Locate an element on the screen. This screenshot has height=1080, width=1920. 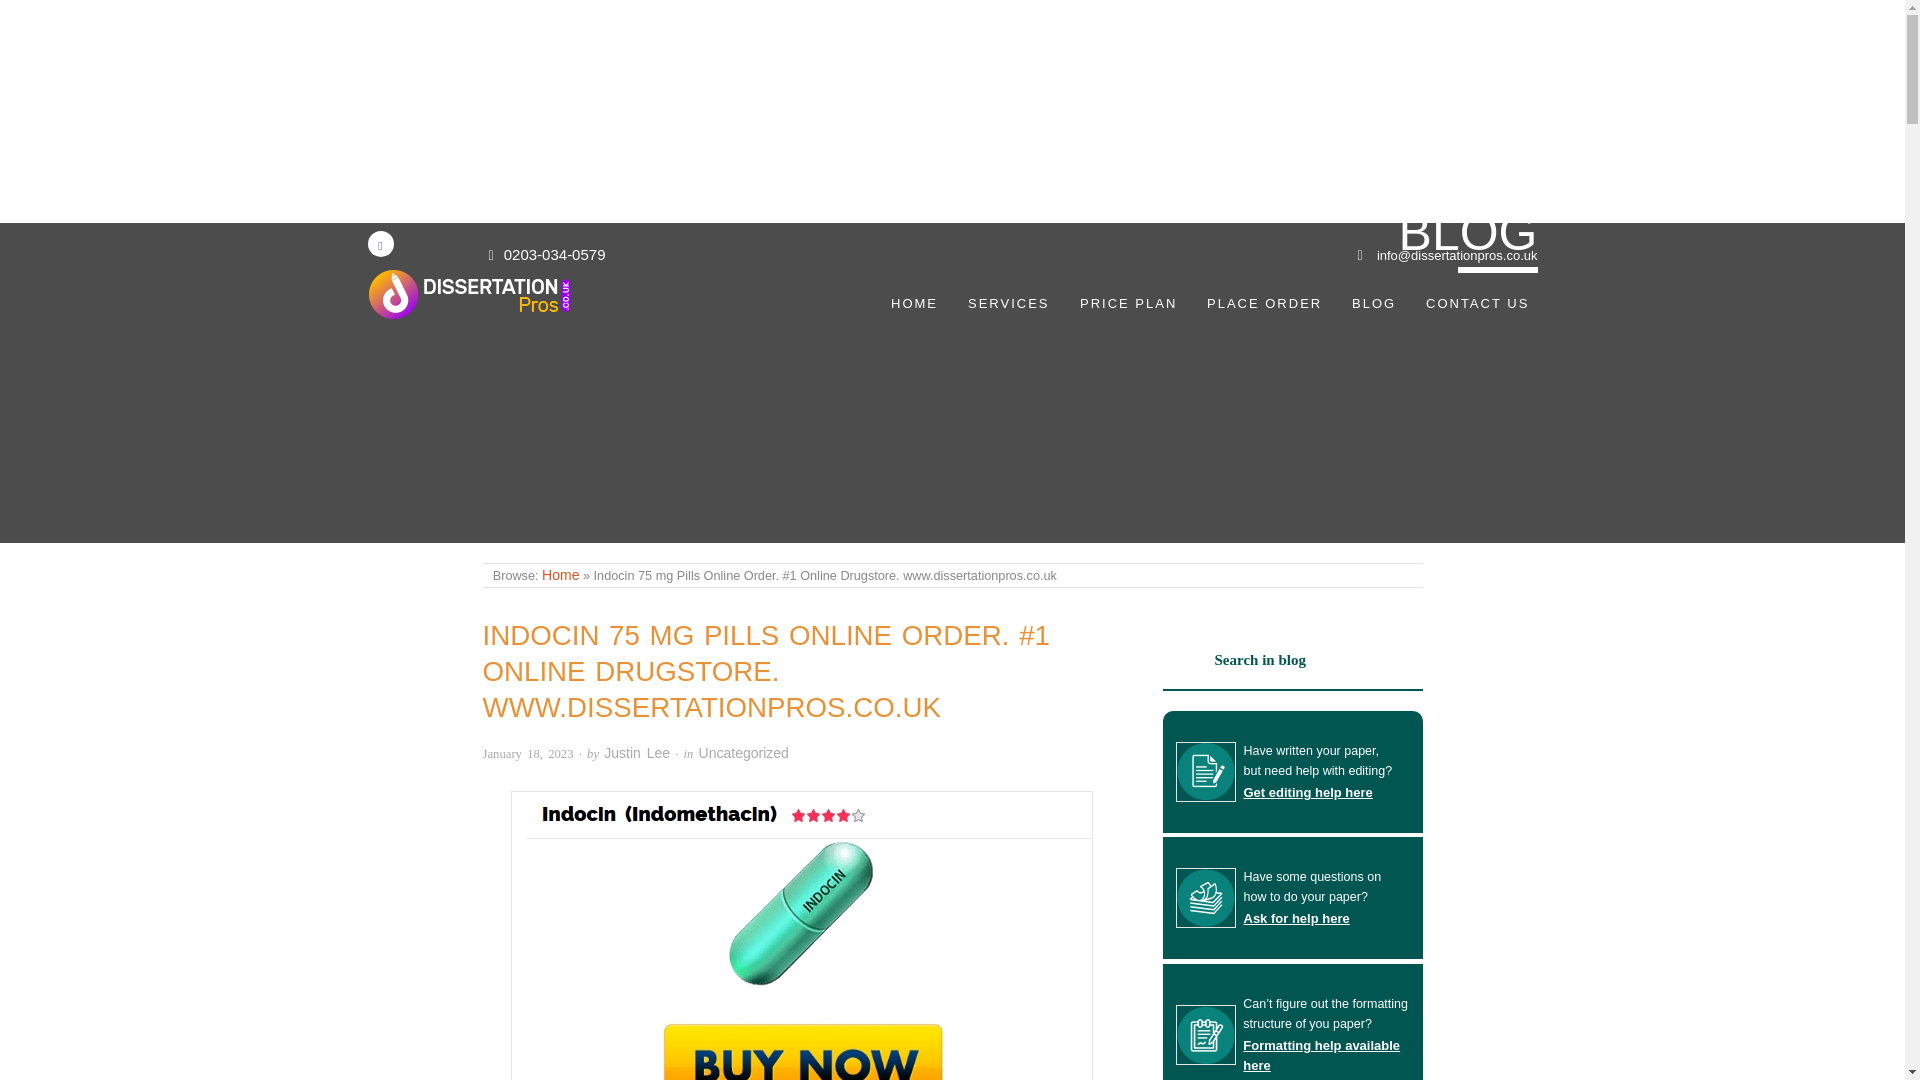
PRICE PLAN is located at coordinates (1128, 303).